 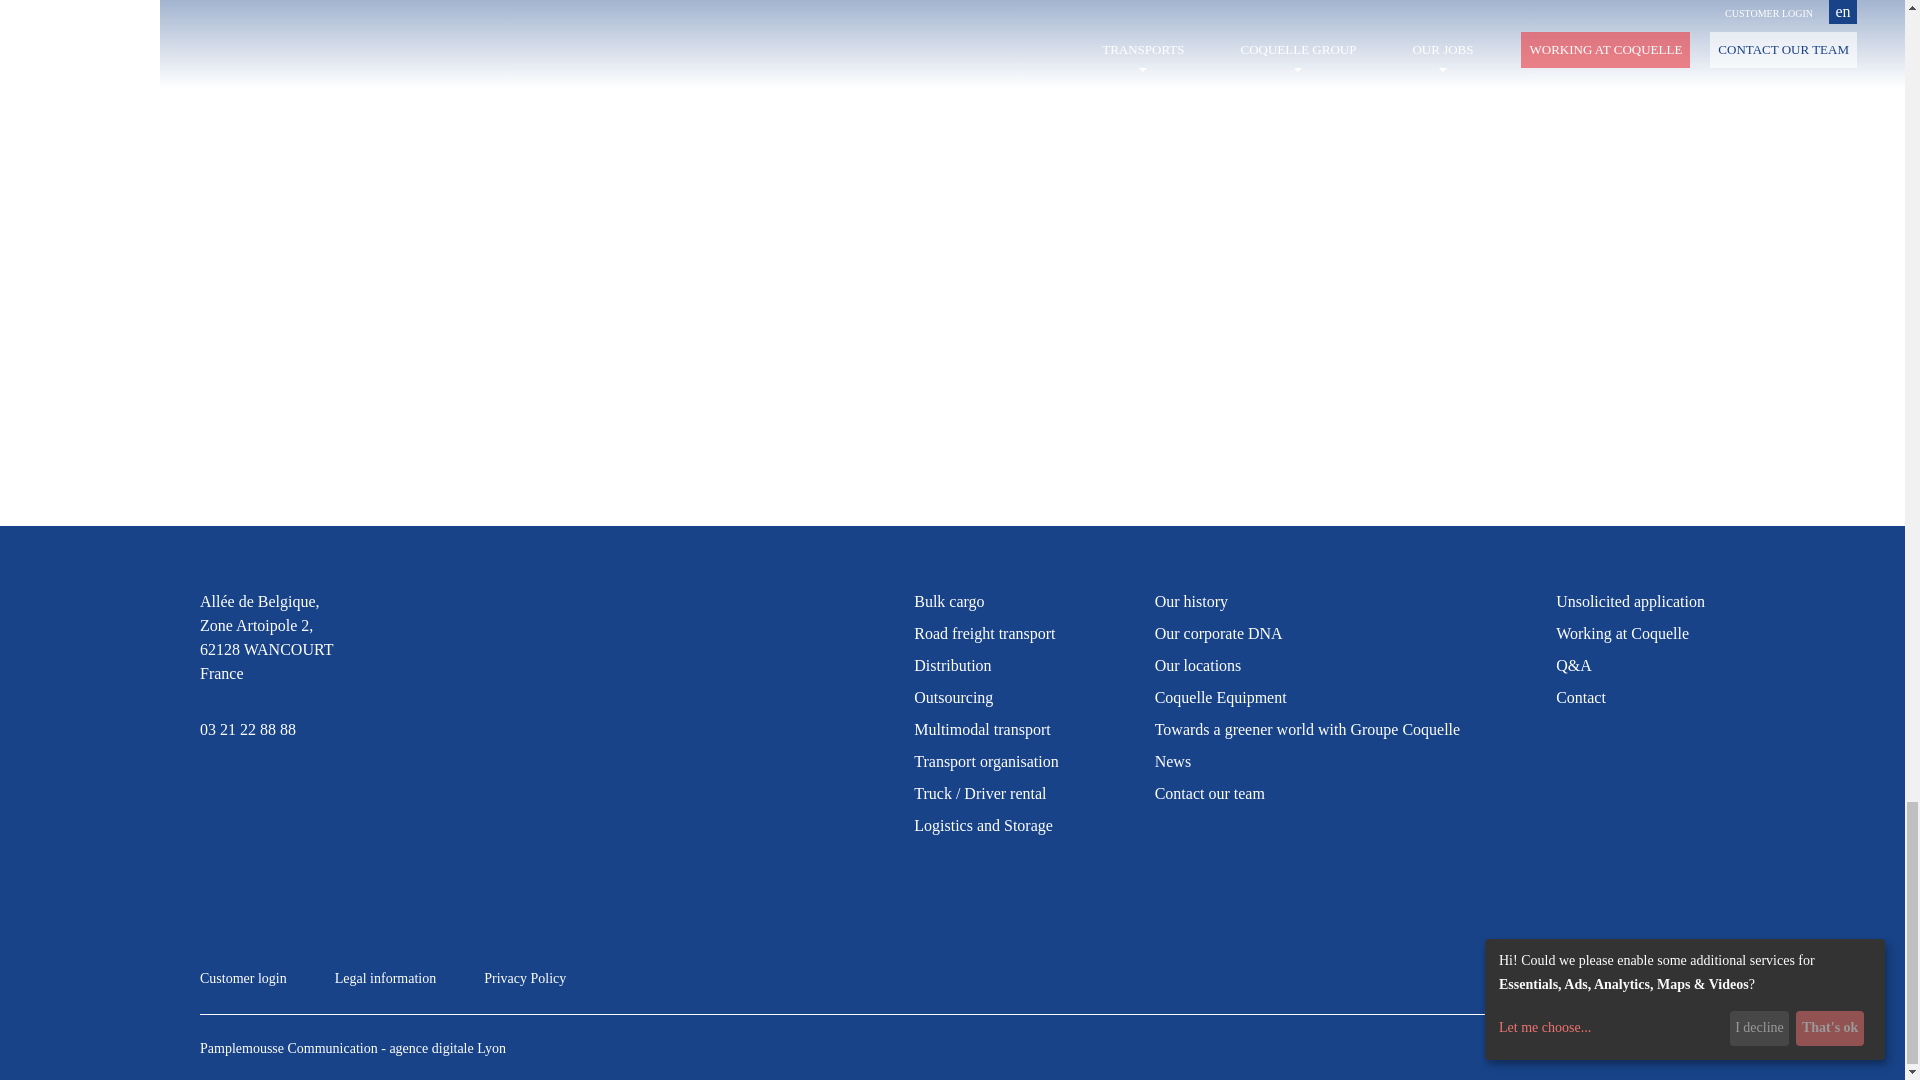 I want to click on Road freight transport, so click(x=984, y=633).